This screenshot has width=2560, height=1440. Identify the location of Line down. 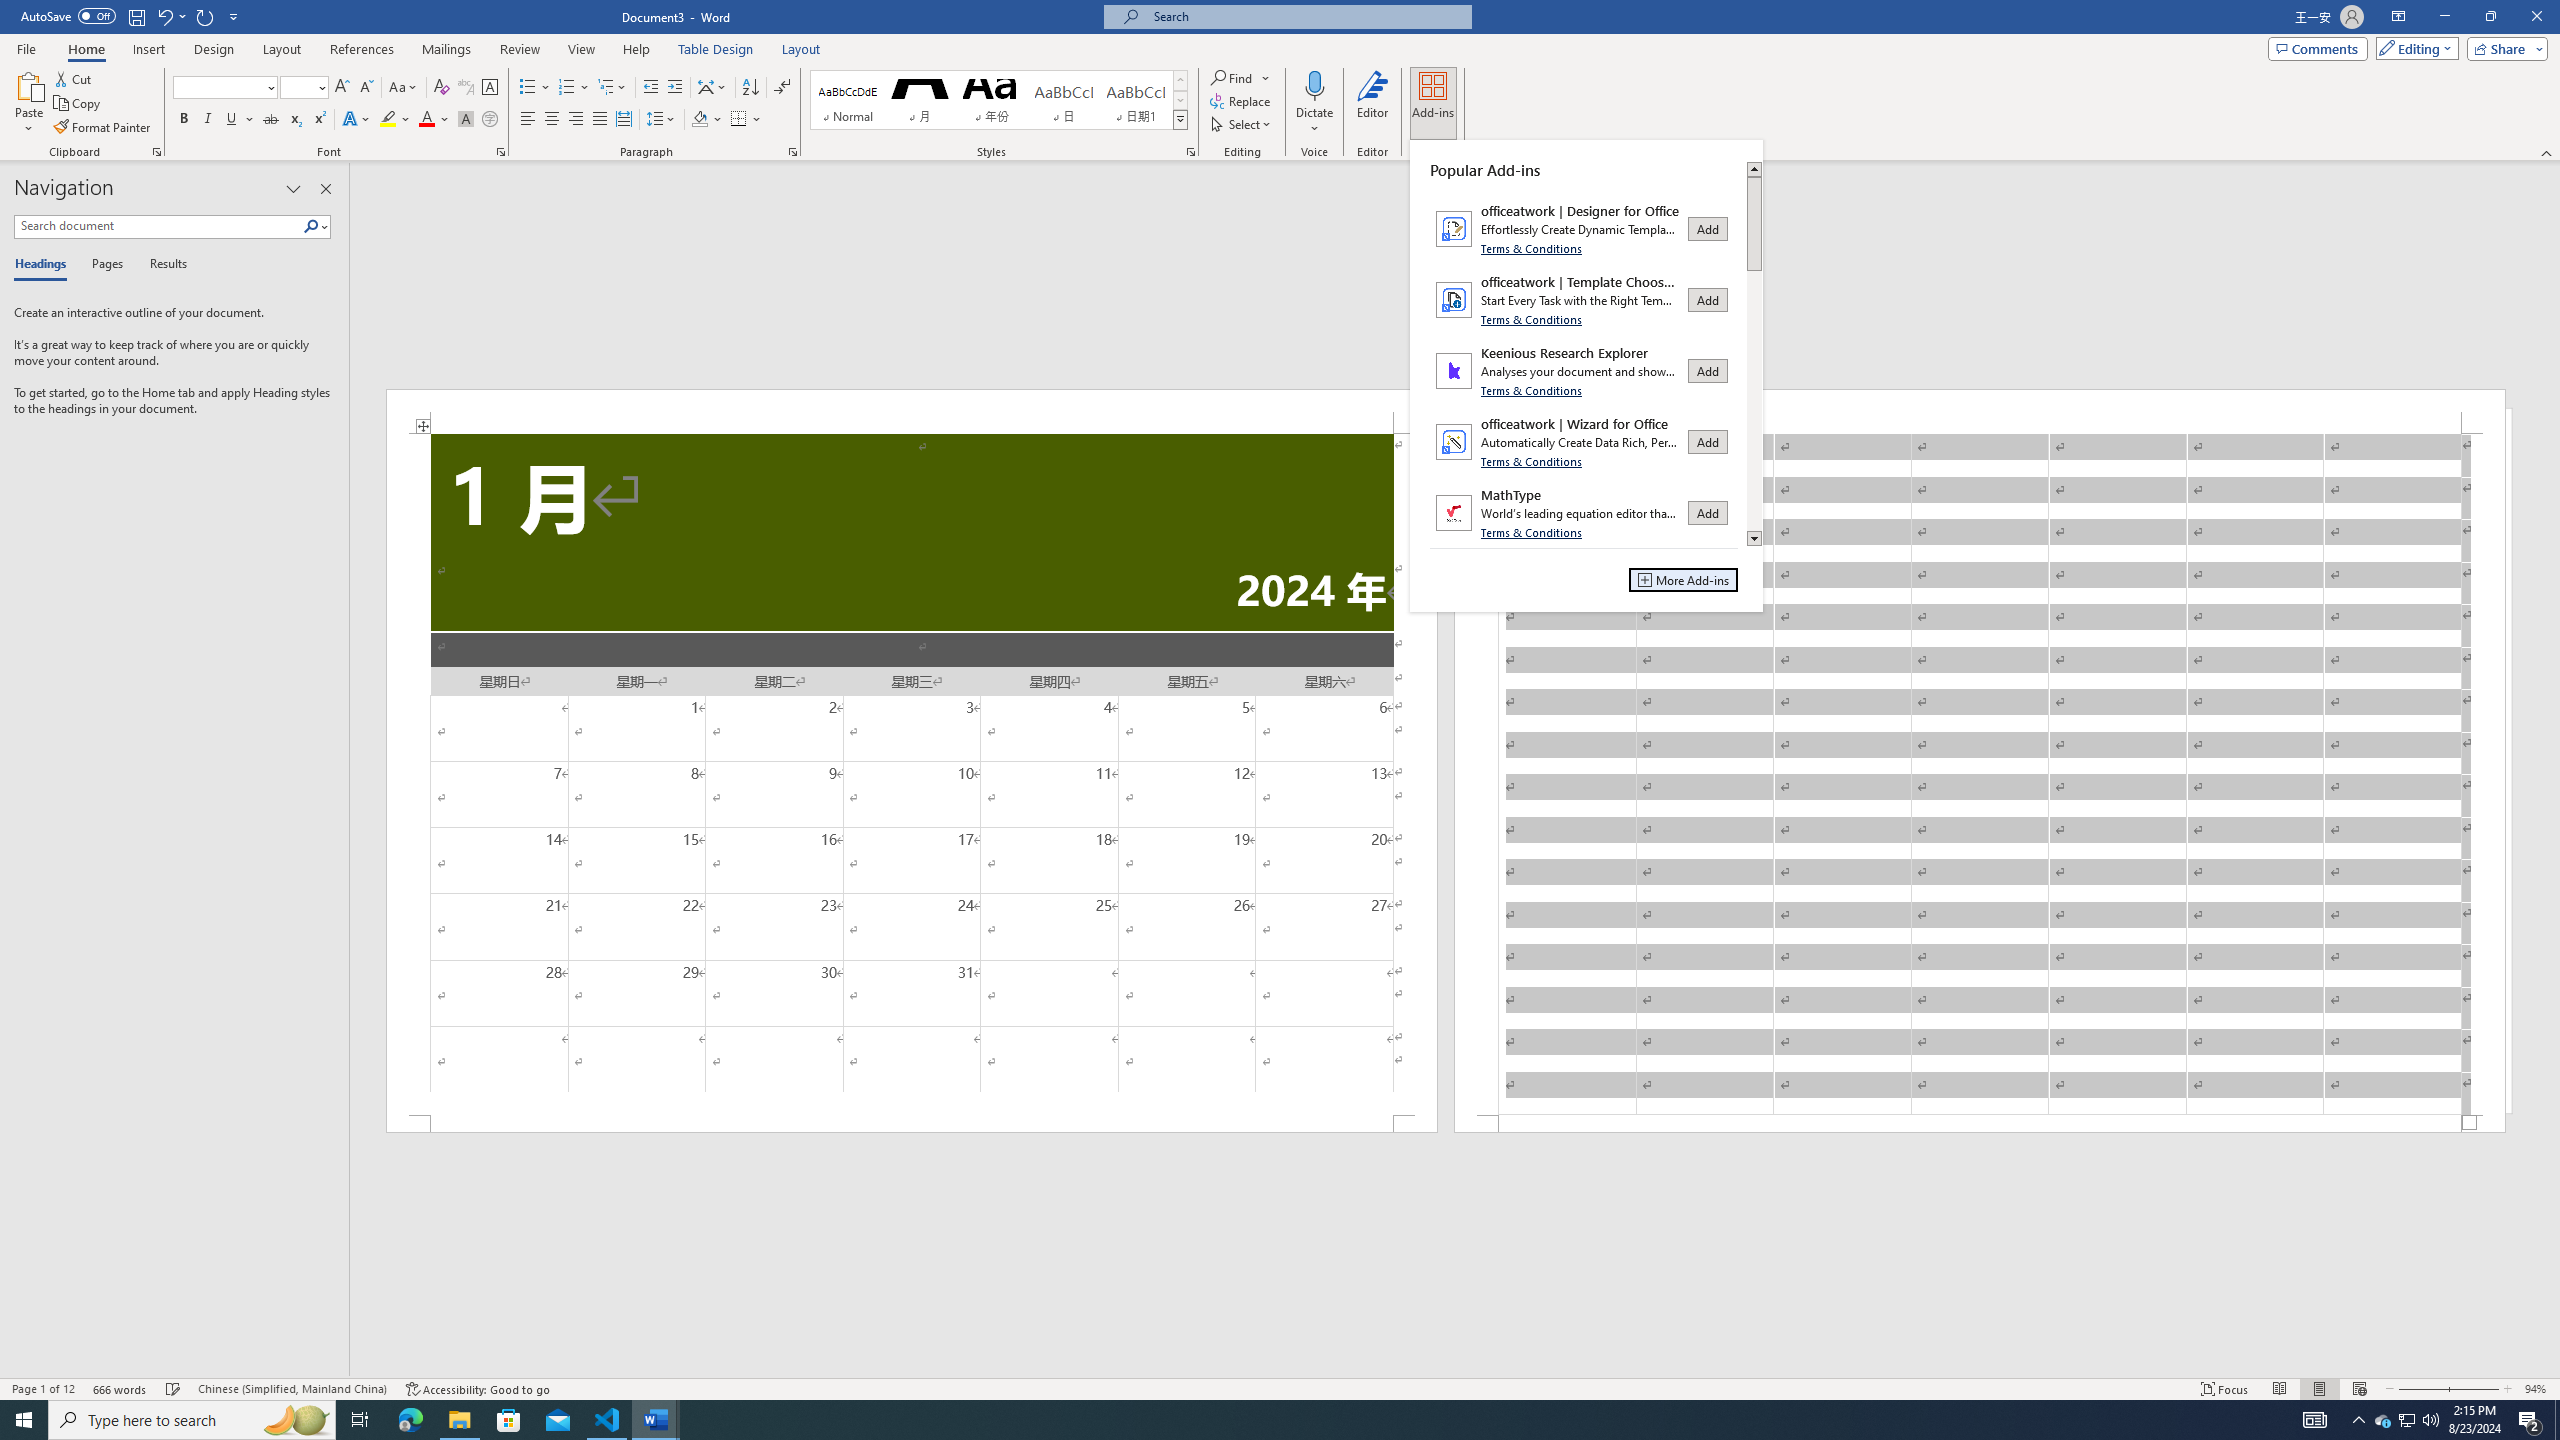
(1754, 540).